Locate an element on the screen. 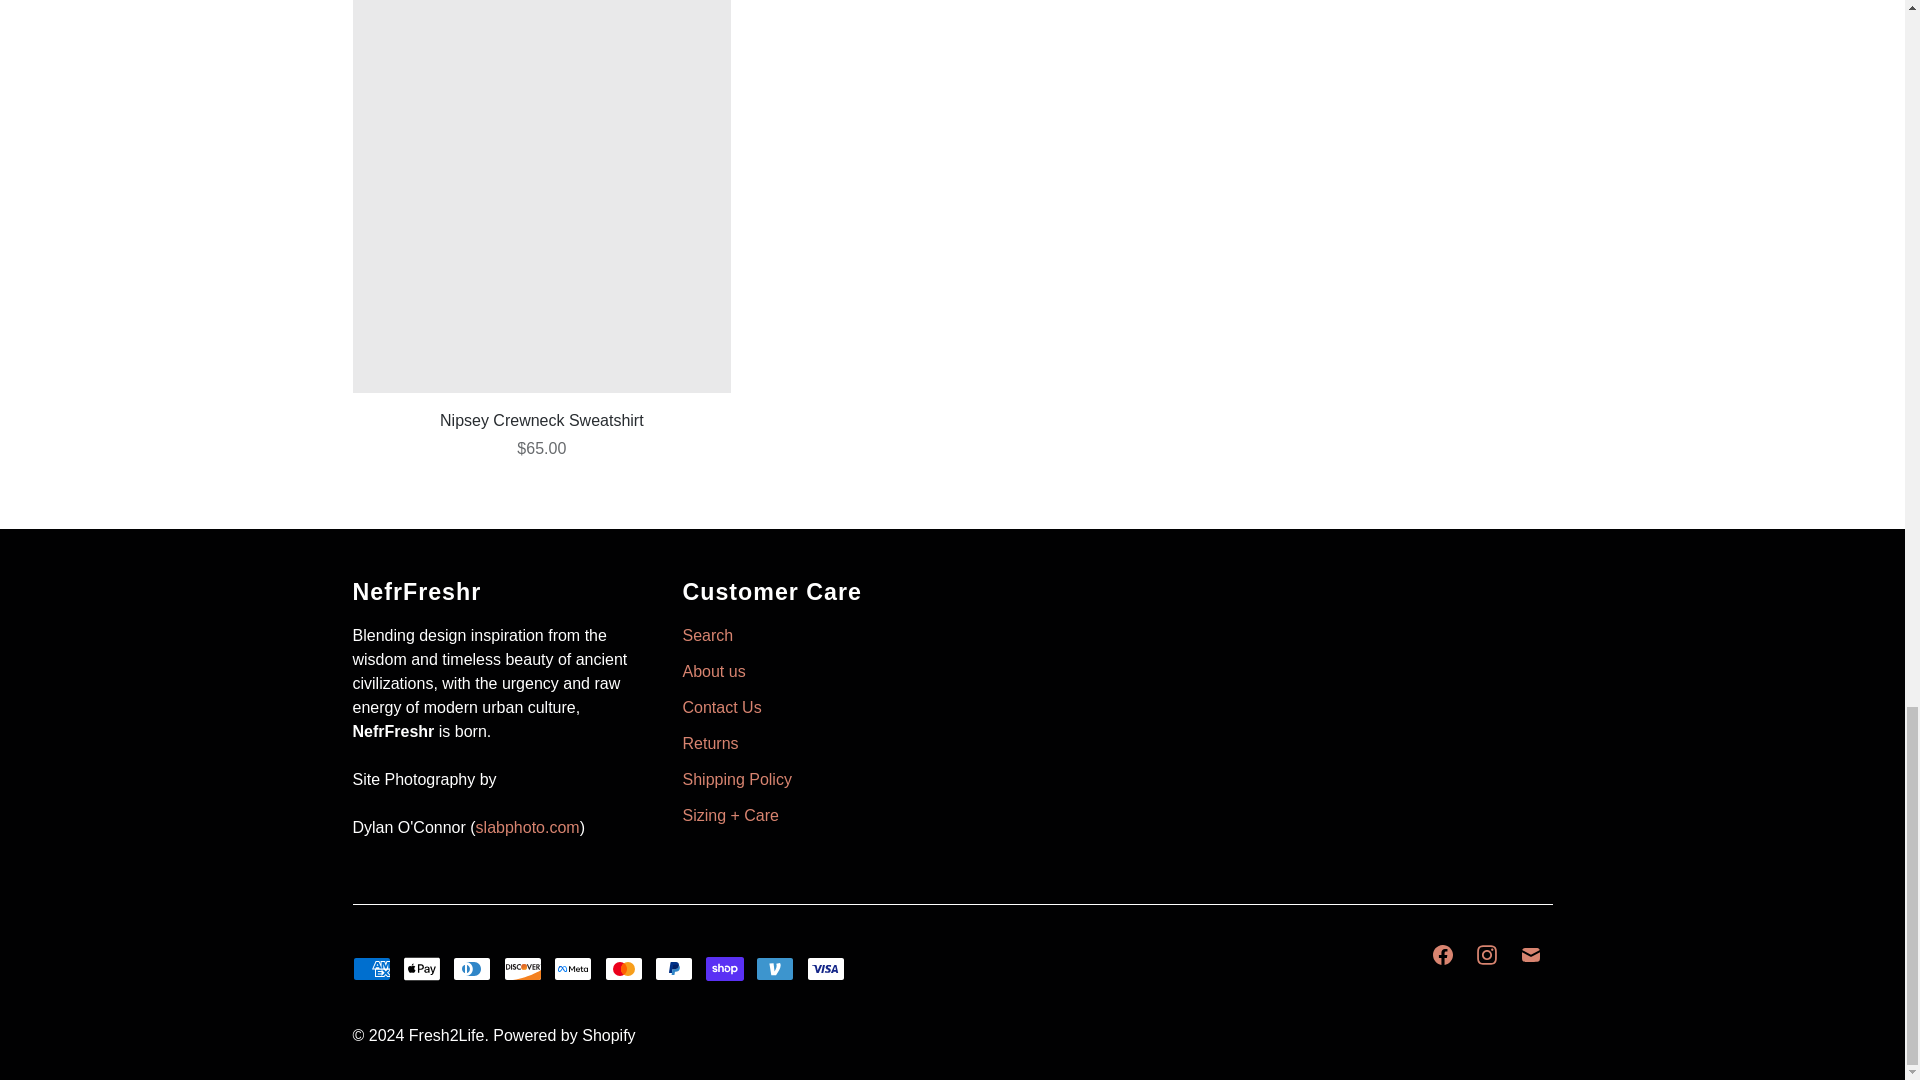  Visa is located at coordinates (825, 968).